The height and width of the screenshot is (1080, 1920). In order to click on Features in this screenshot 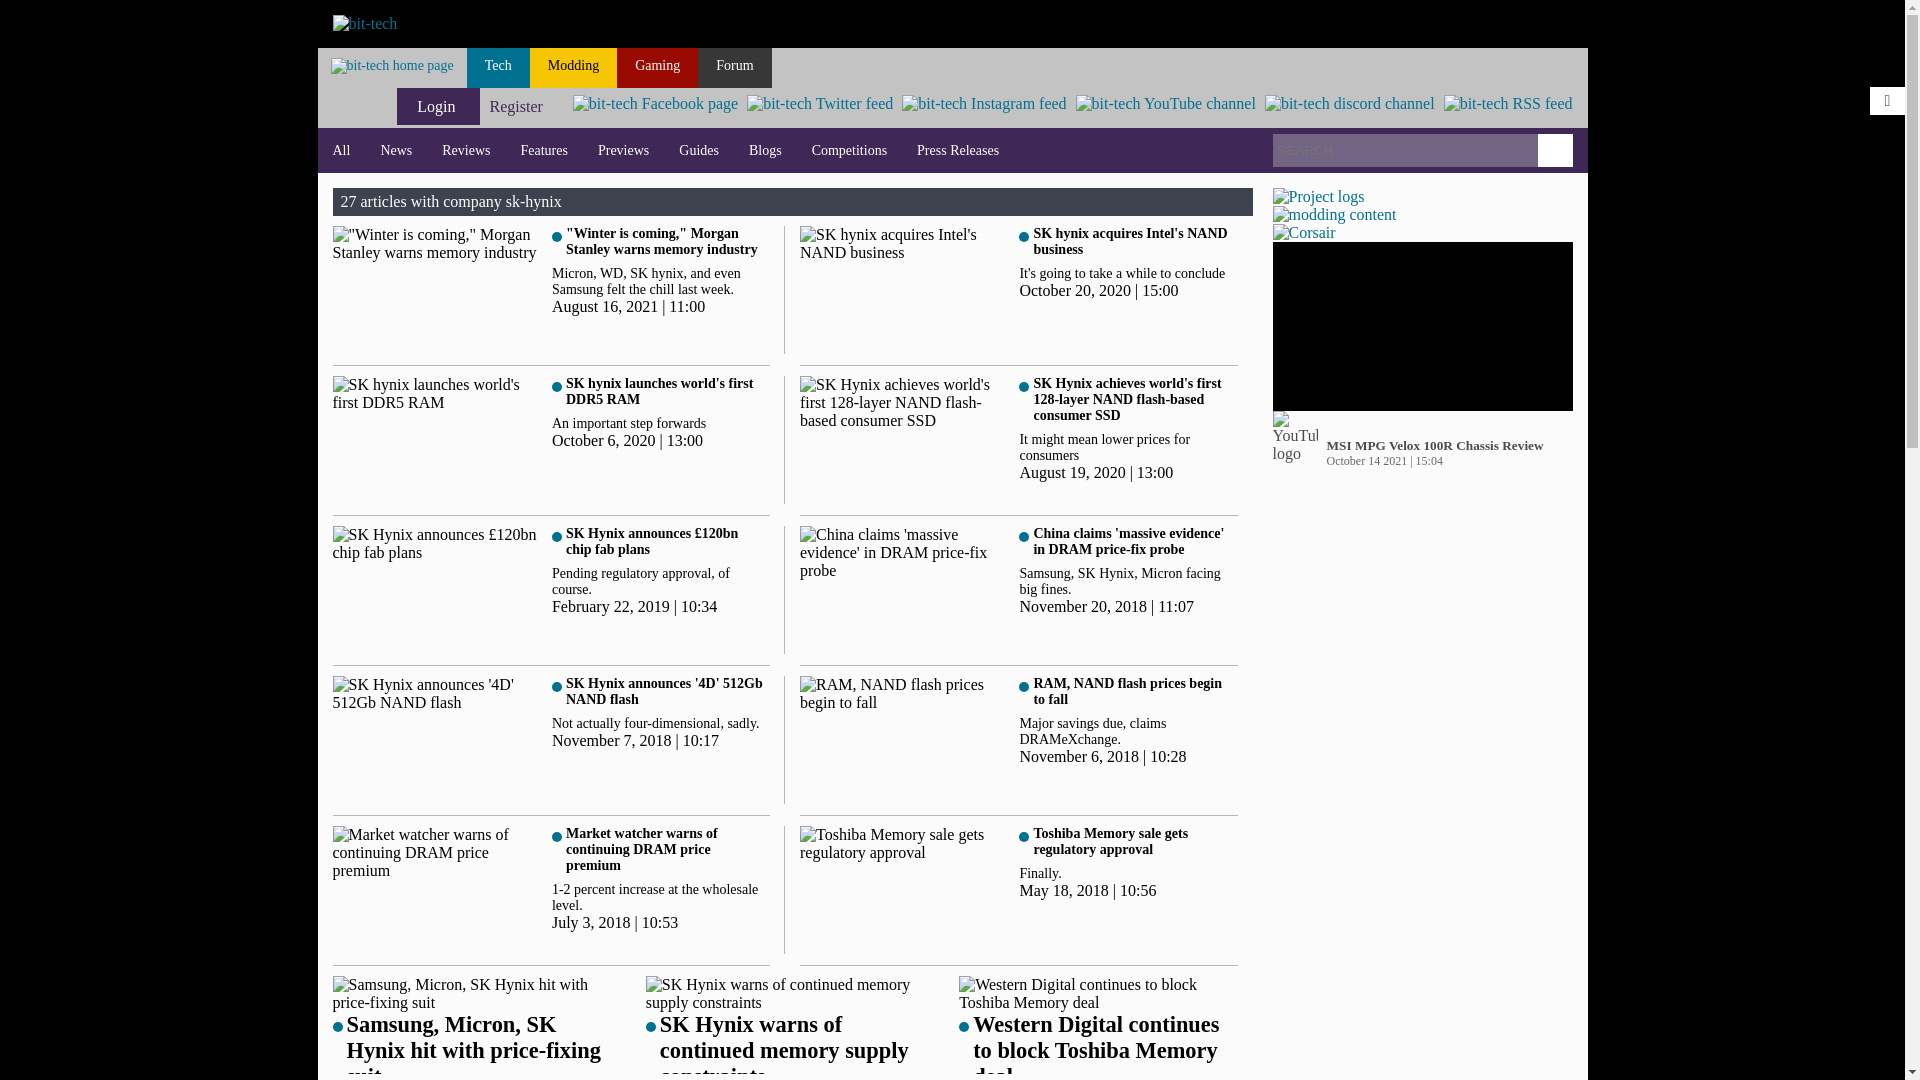, I will do `click(544, 150)`.